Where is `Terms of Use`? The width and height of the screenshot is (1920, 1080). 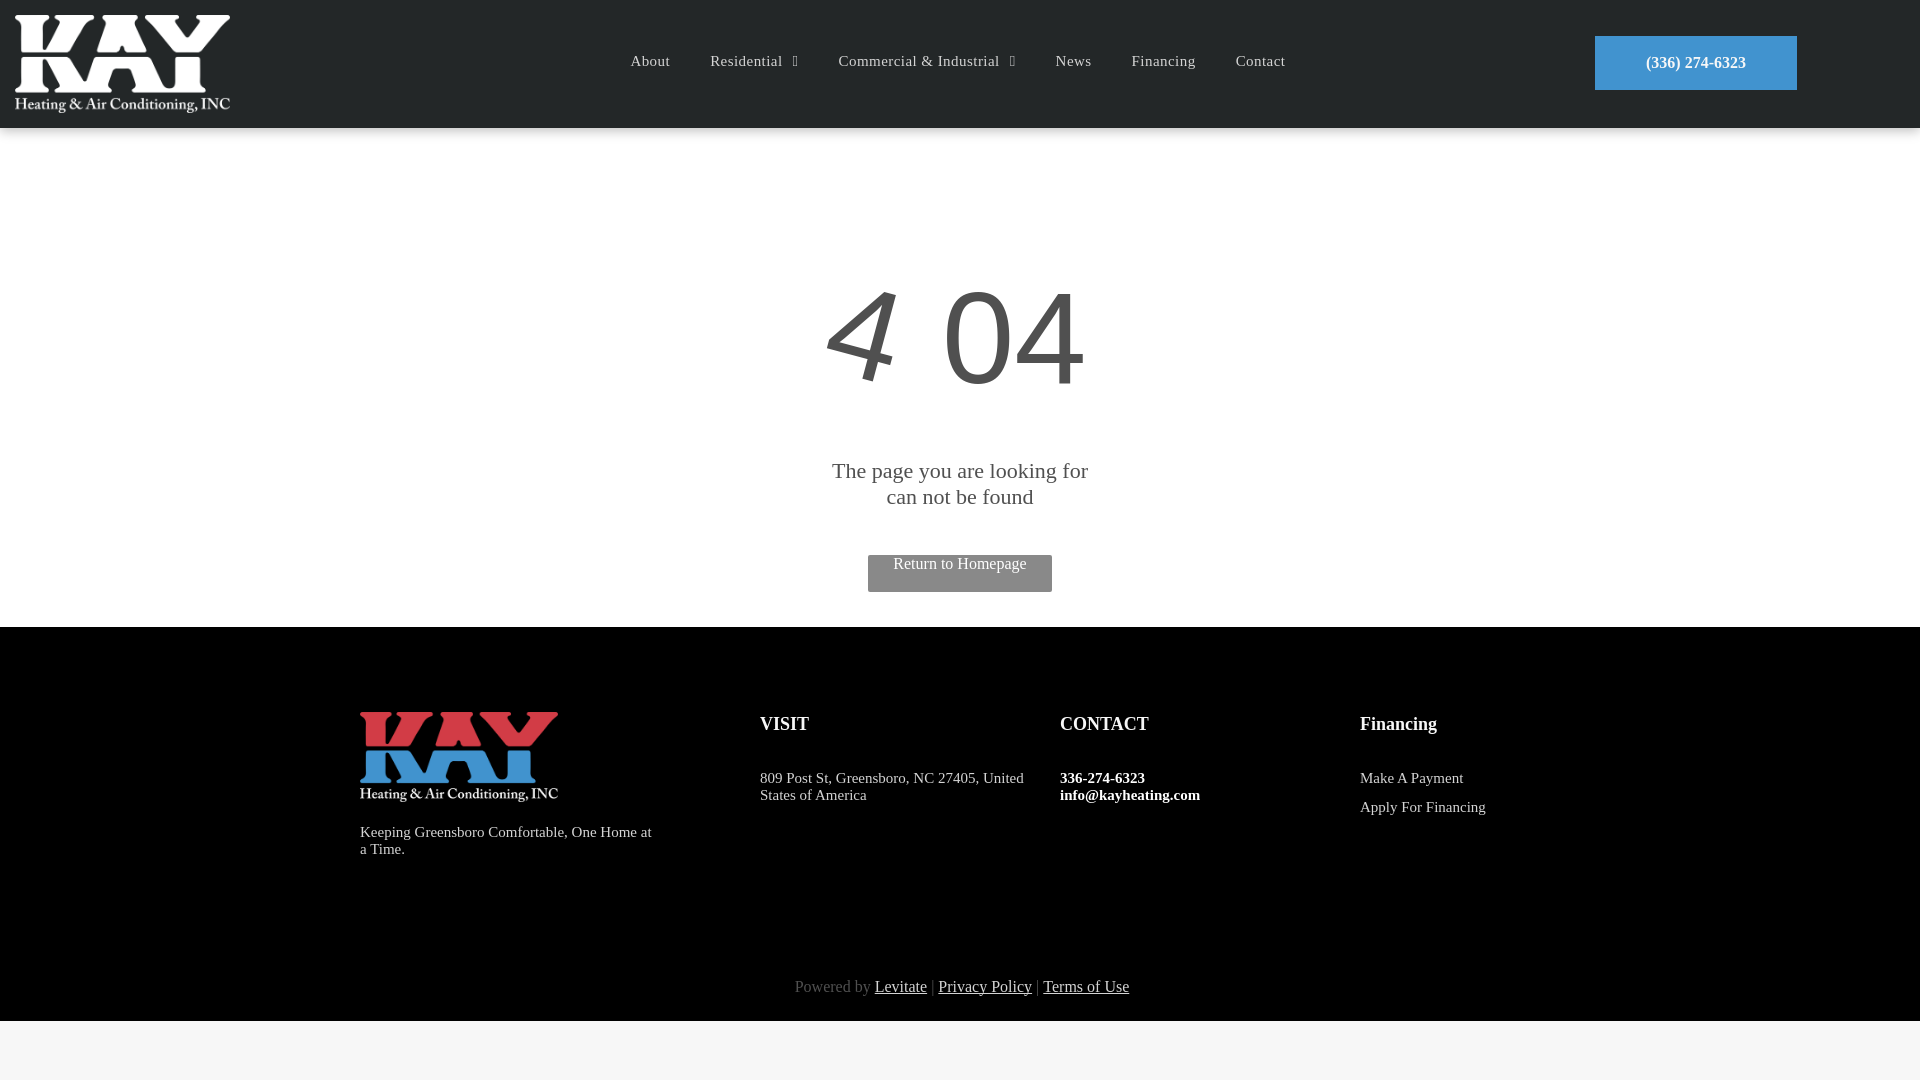
Terms of Use is located at coordinates (1085, 986).